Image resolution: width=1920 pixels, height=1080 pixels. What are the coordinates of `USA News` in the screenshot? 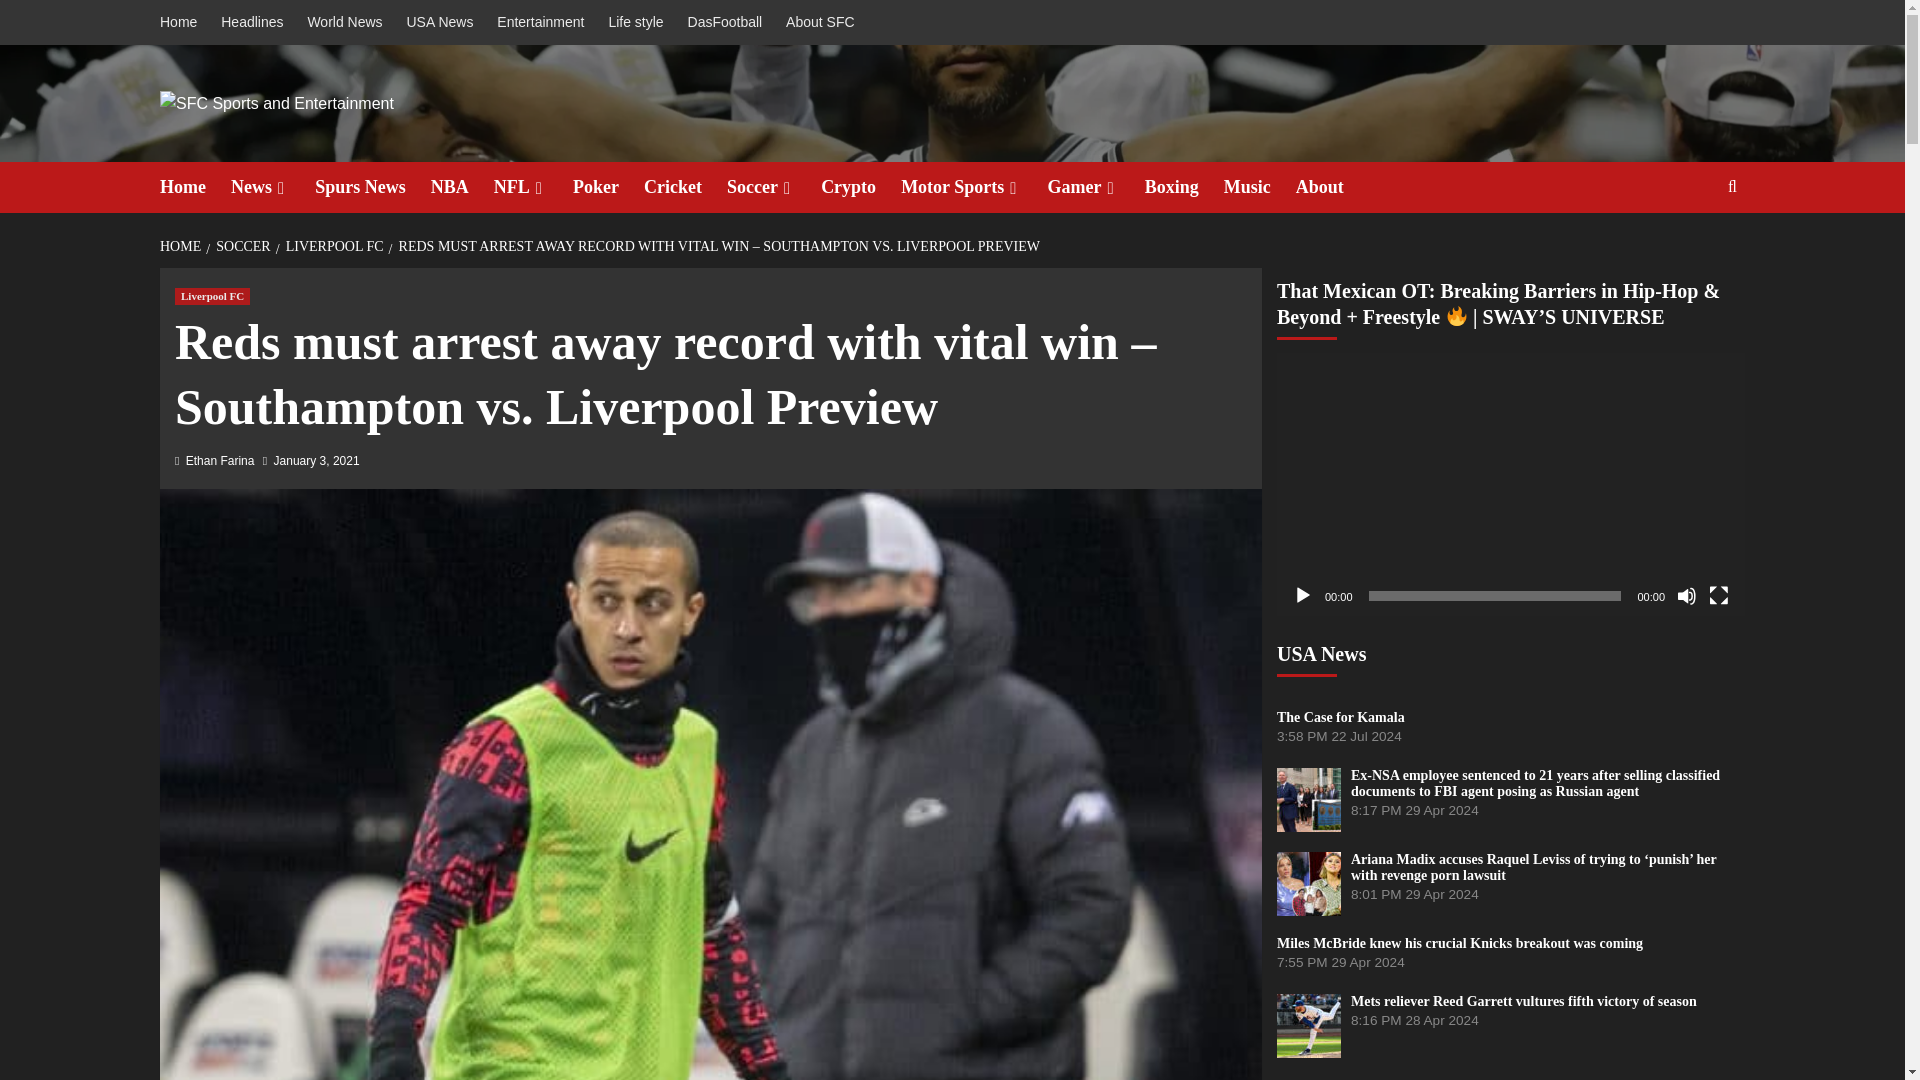 It's located at (439, 22).